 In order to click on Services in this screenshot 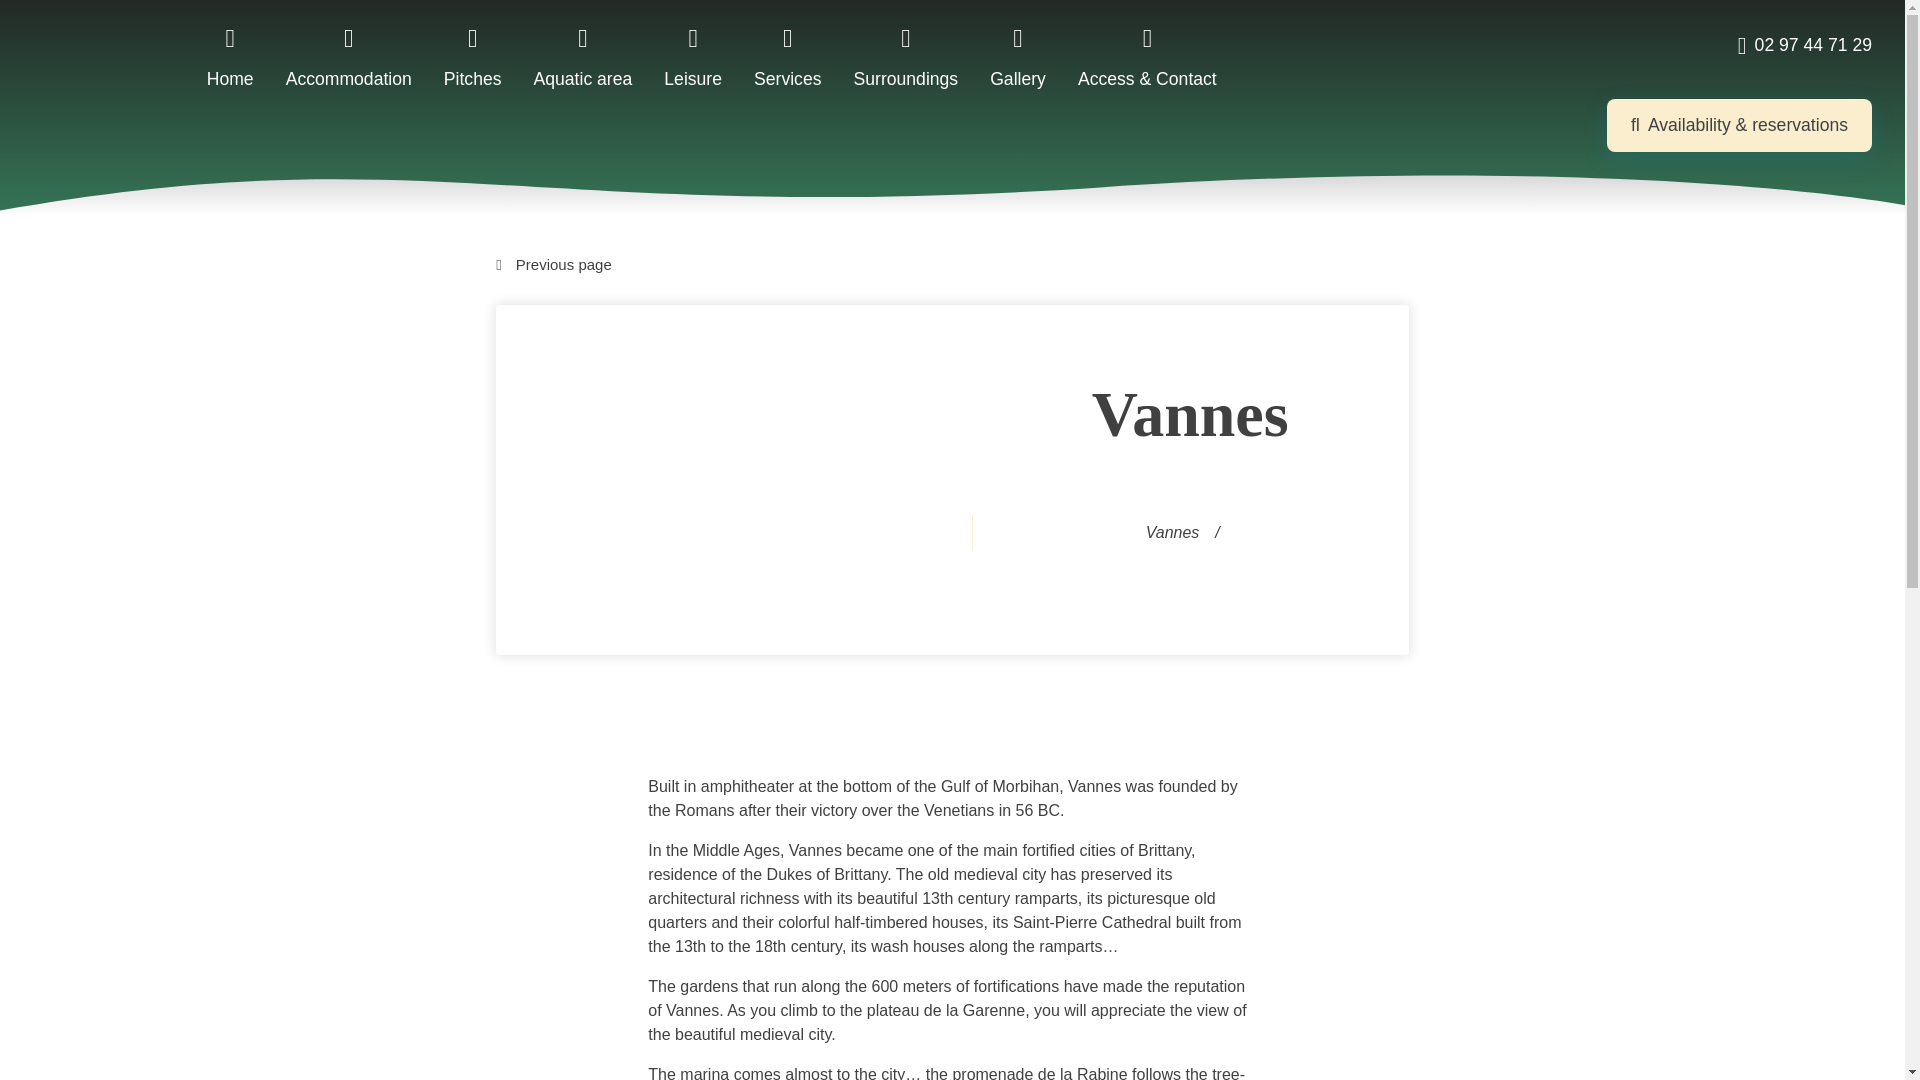, I will do `click(788, 56)`.